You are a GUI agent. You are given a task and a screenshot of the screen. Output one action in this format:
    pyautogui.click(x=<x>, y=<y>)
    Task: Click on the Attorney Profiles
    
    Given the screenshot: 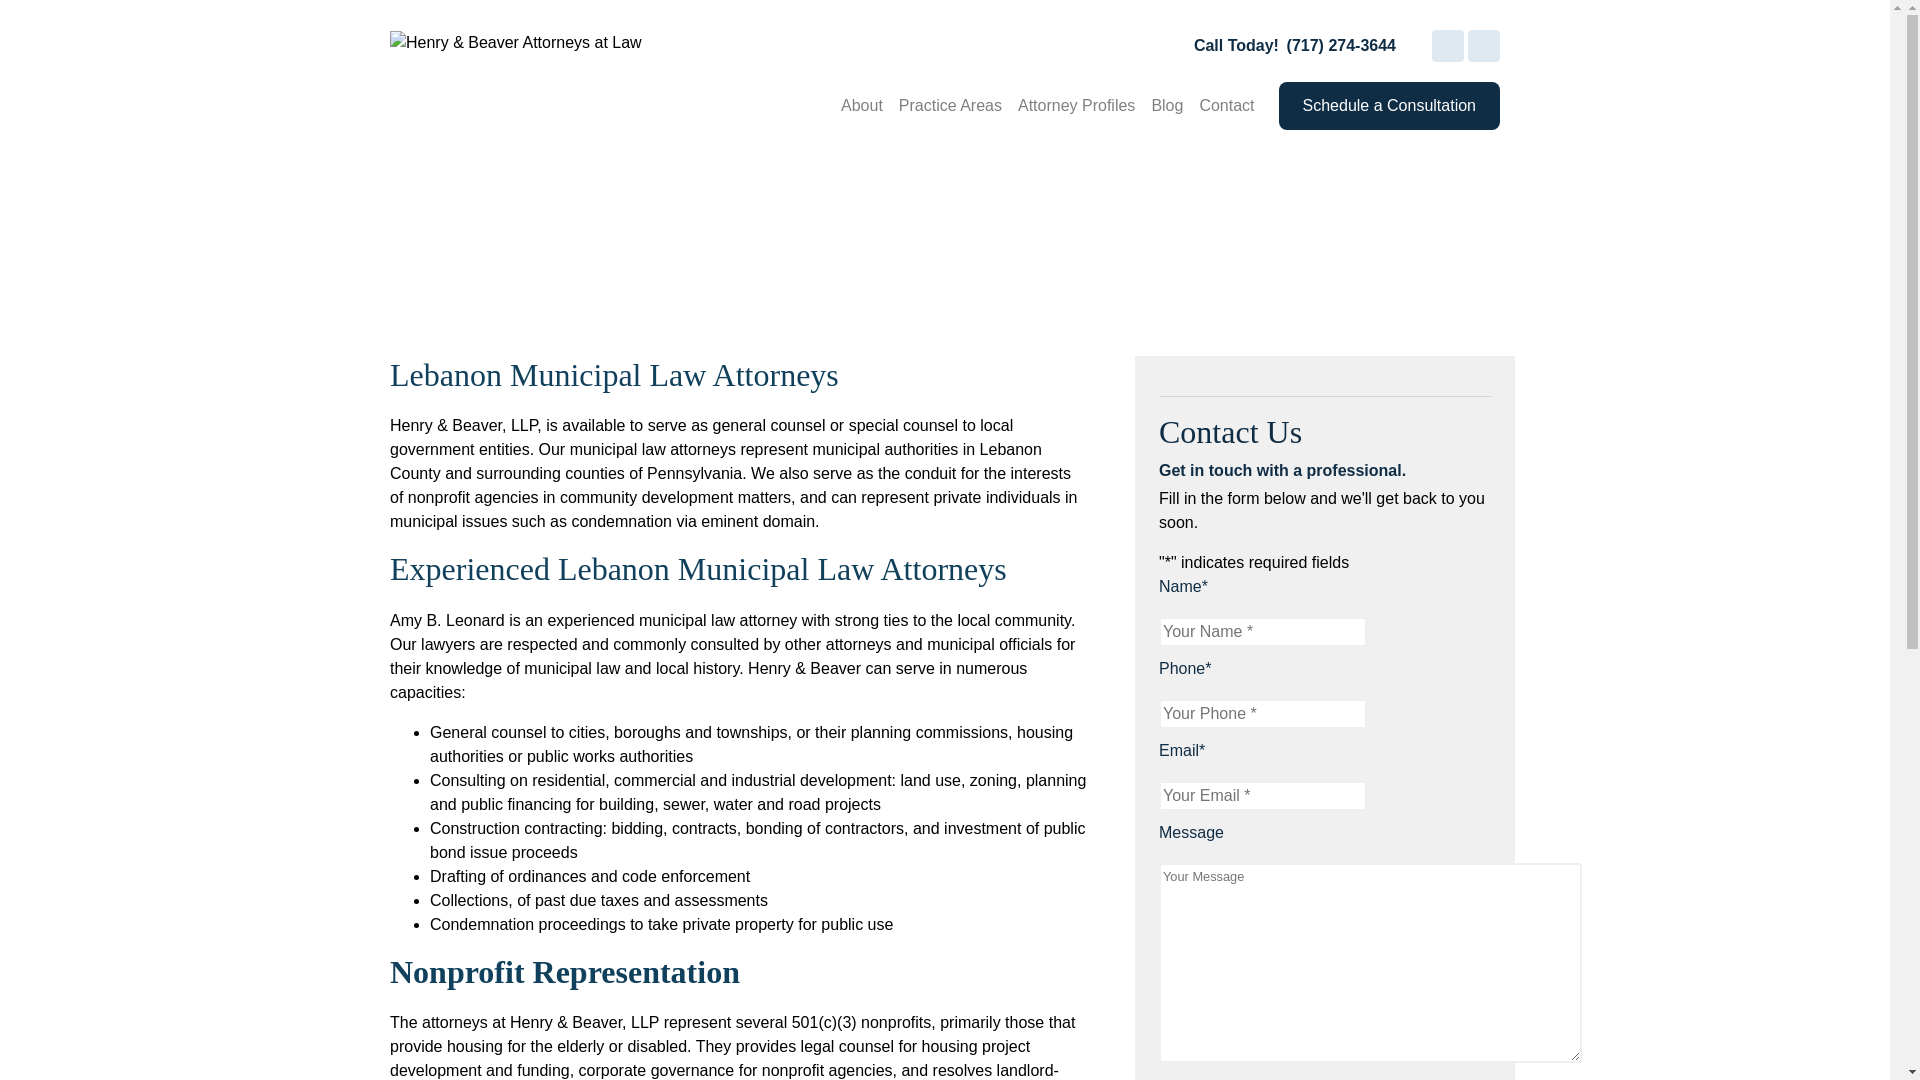 What is the action you would take?
    pyautogui.click(x=1076, y=106)
    